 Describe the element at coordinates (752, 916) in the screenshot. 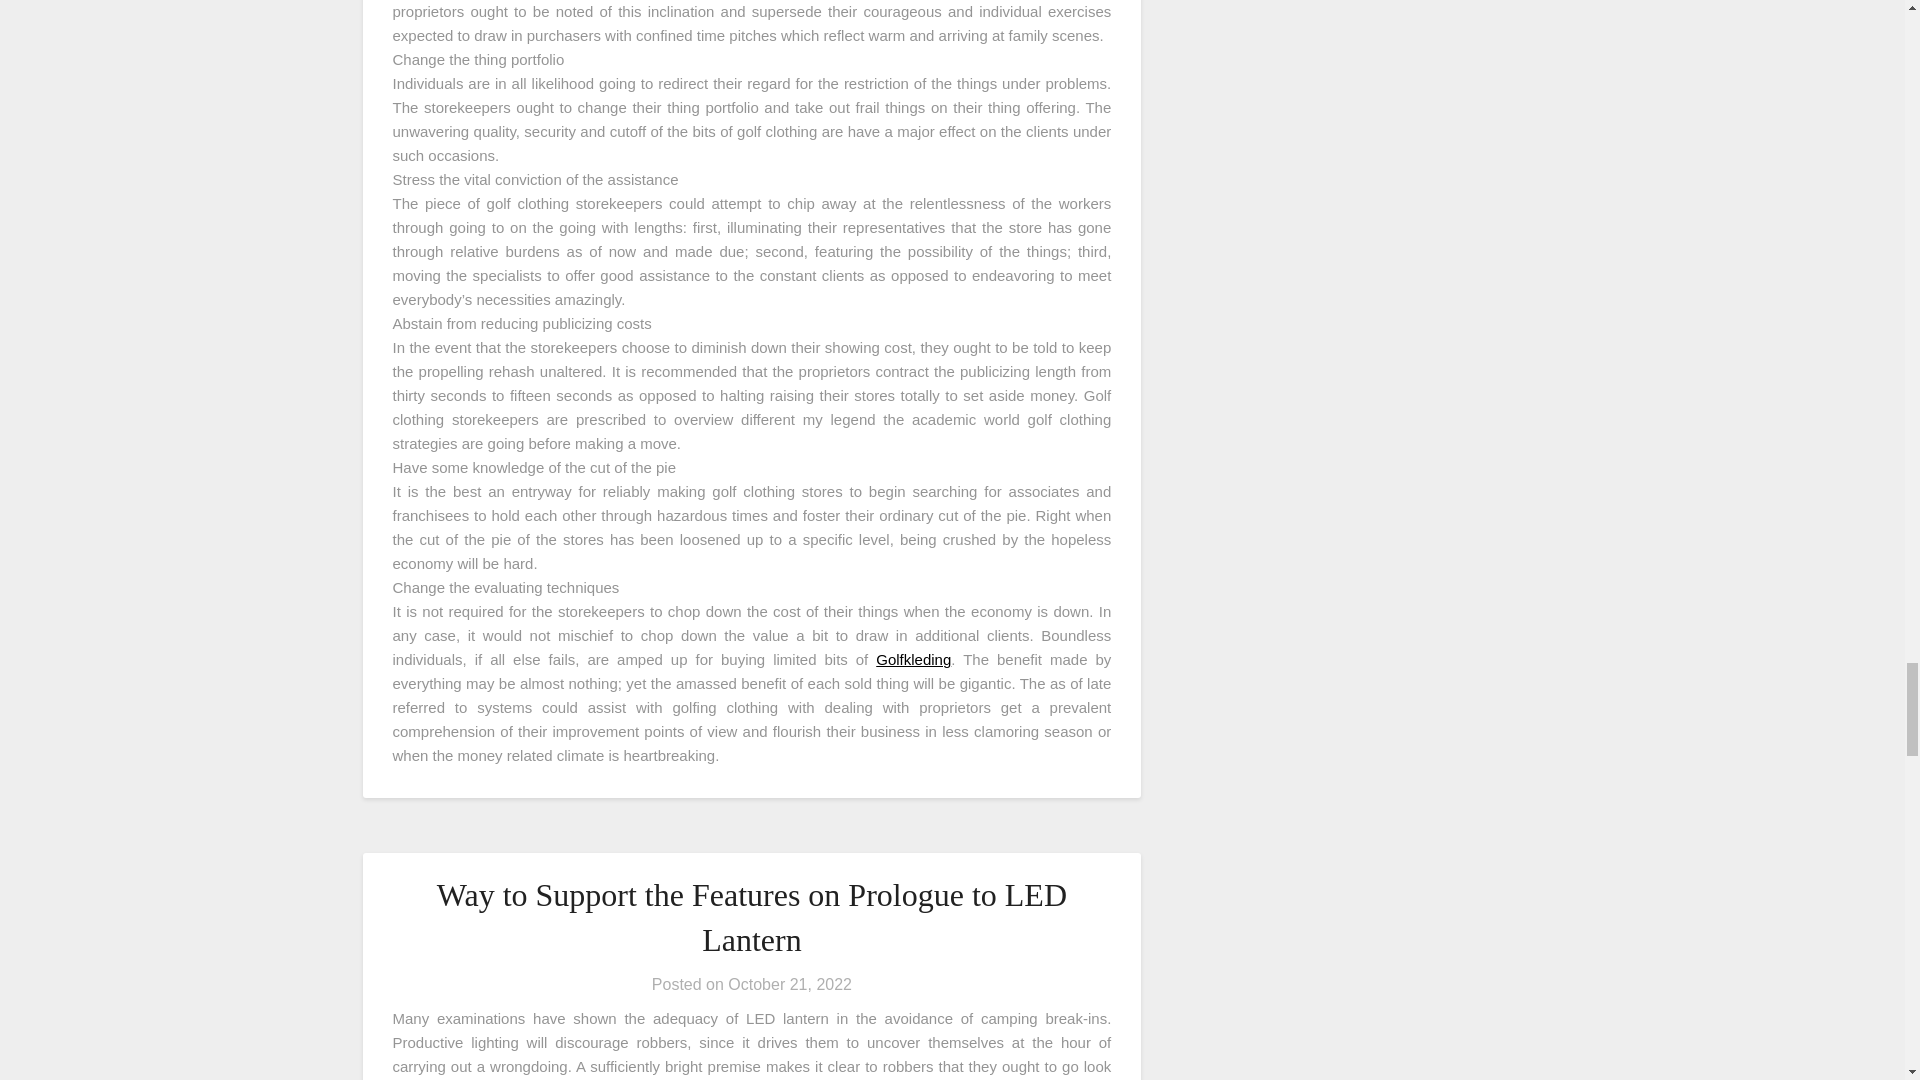

I see `Way to Support the Features on Prologue to LED Lantern` at that location.